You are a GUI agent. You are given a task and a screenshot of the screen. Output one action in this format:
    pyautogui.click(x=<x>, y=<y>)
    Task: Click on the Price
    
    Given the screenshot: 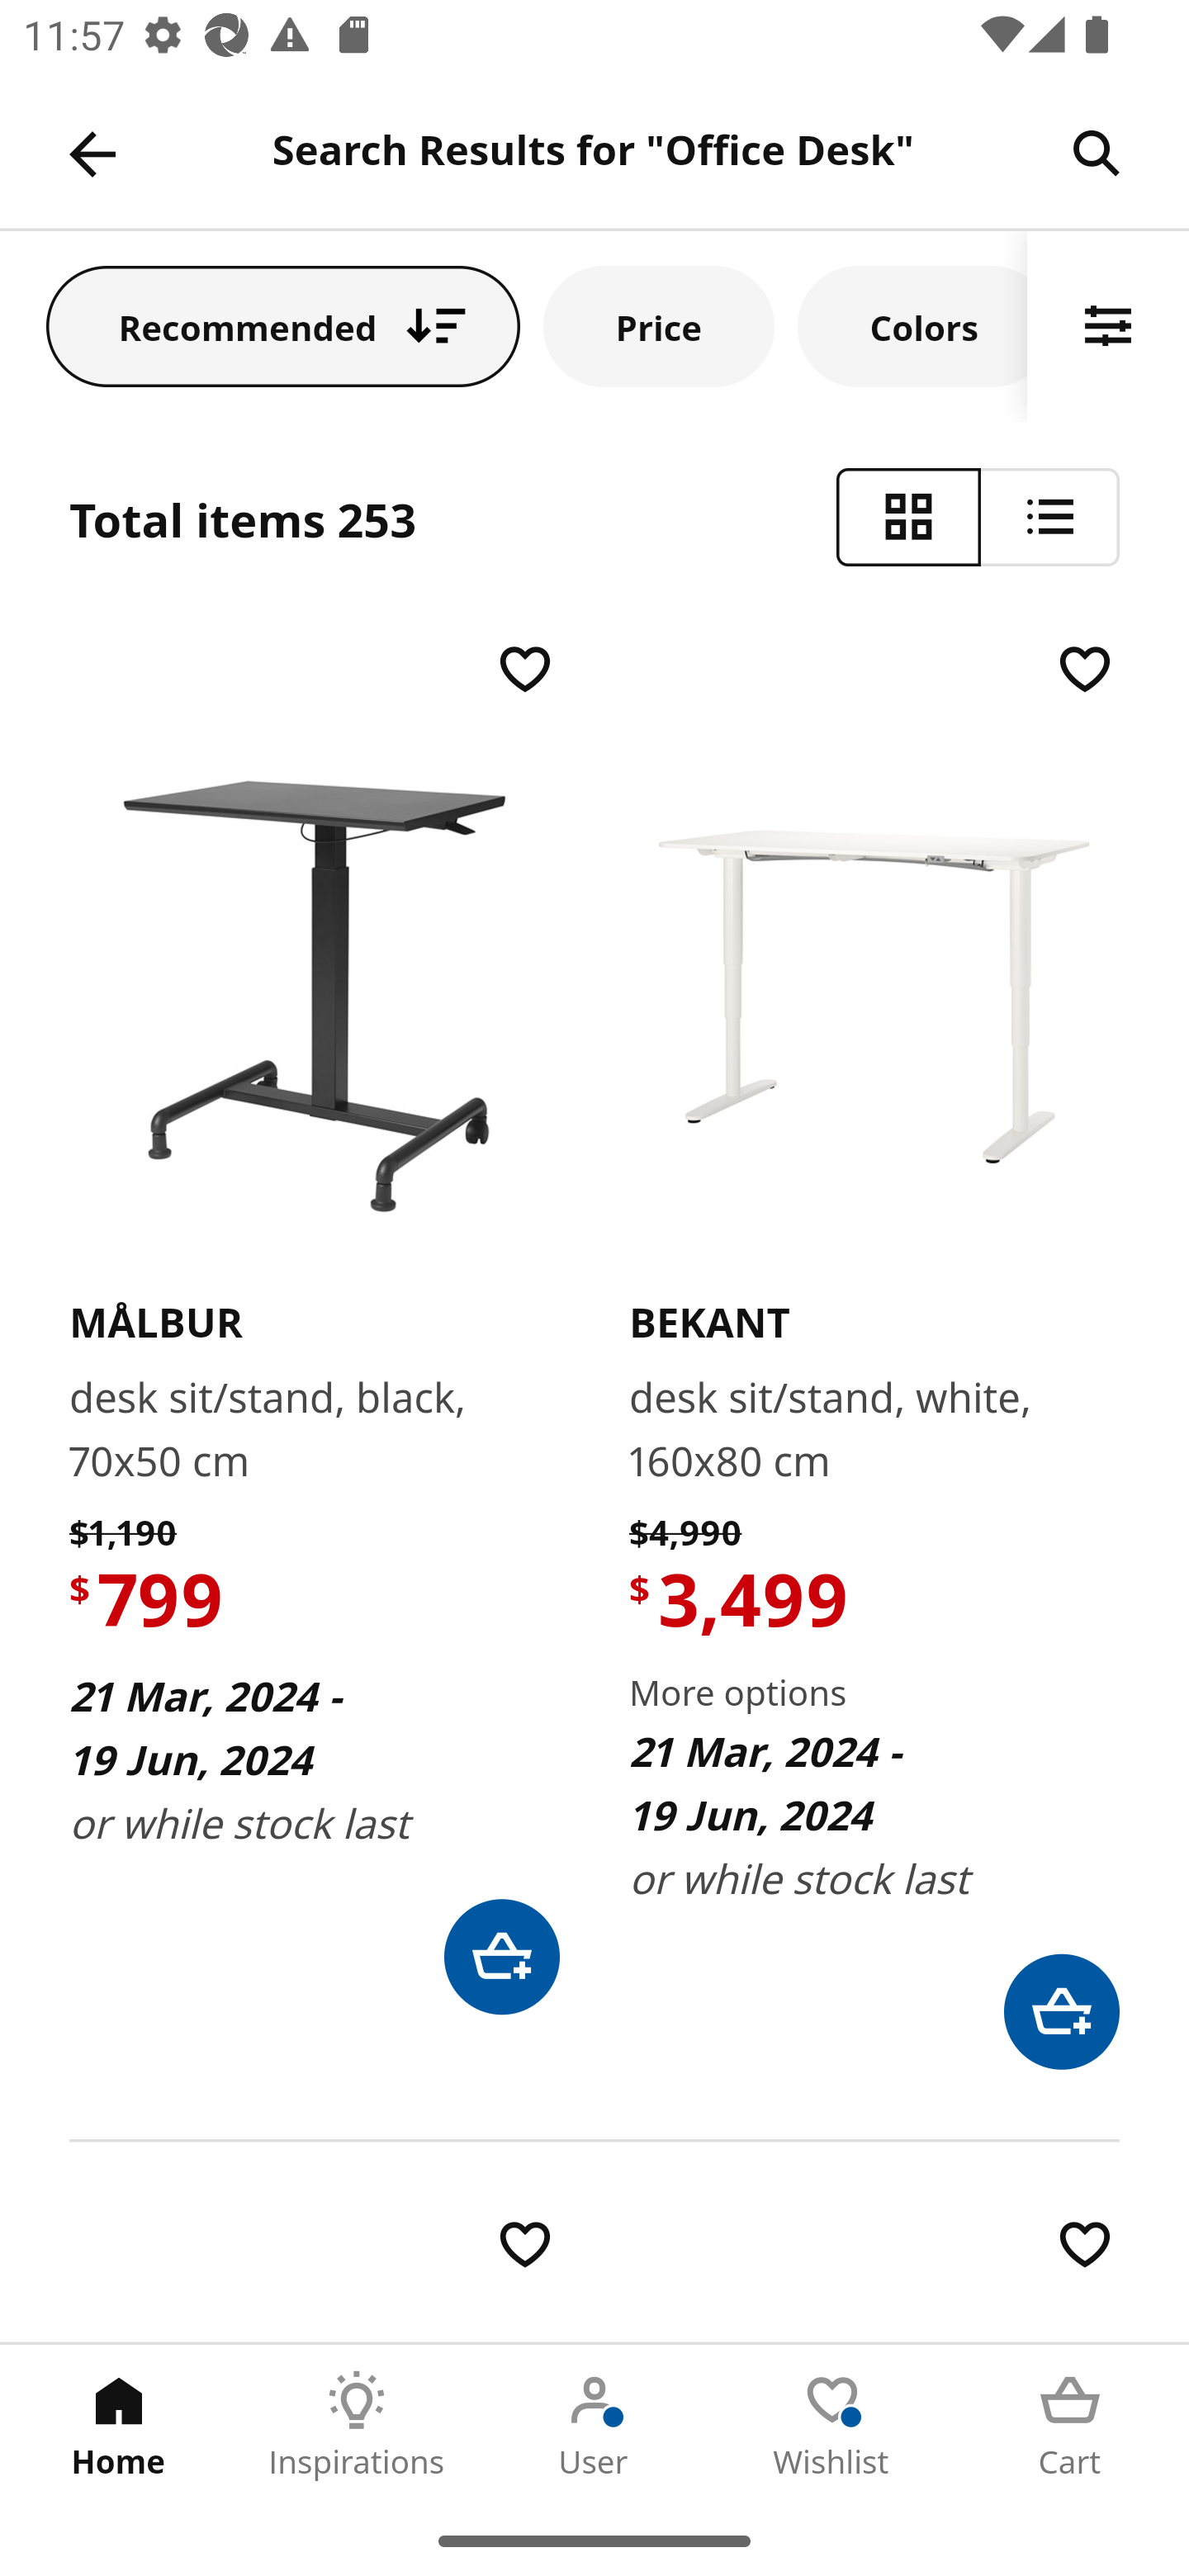 What is the action you would take?
    pyautogui.click(x=659, y=325)
    